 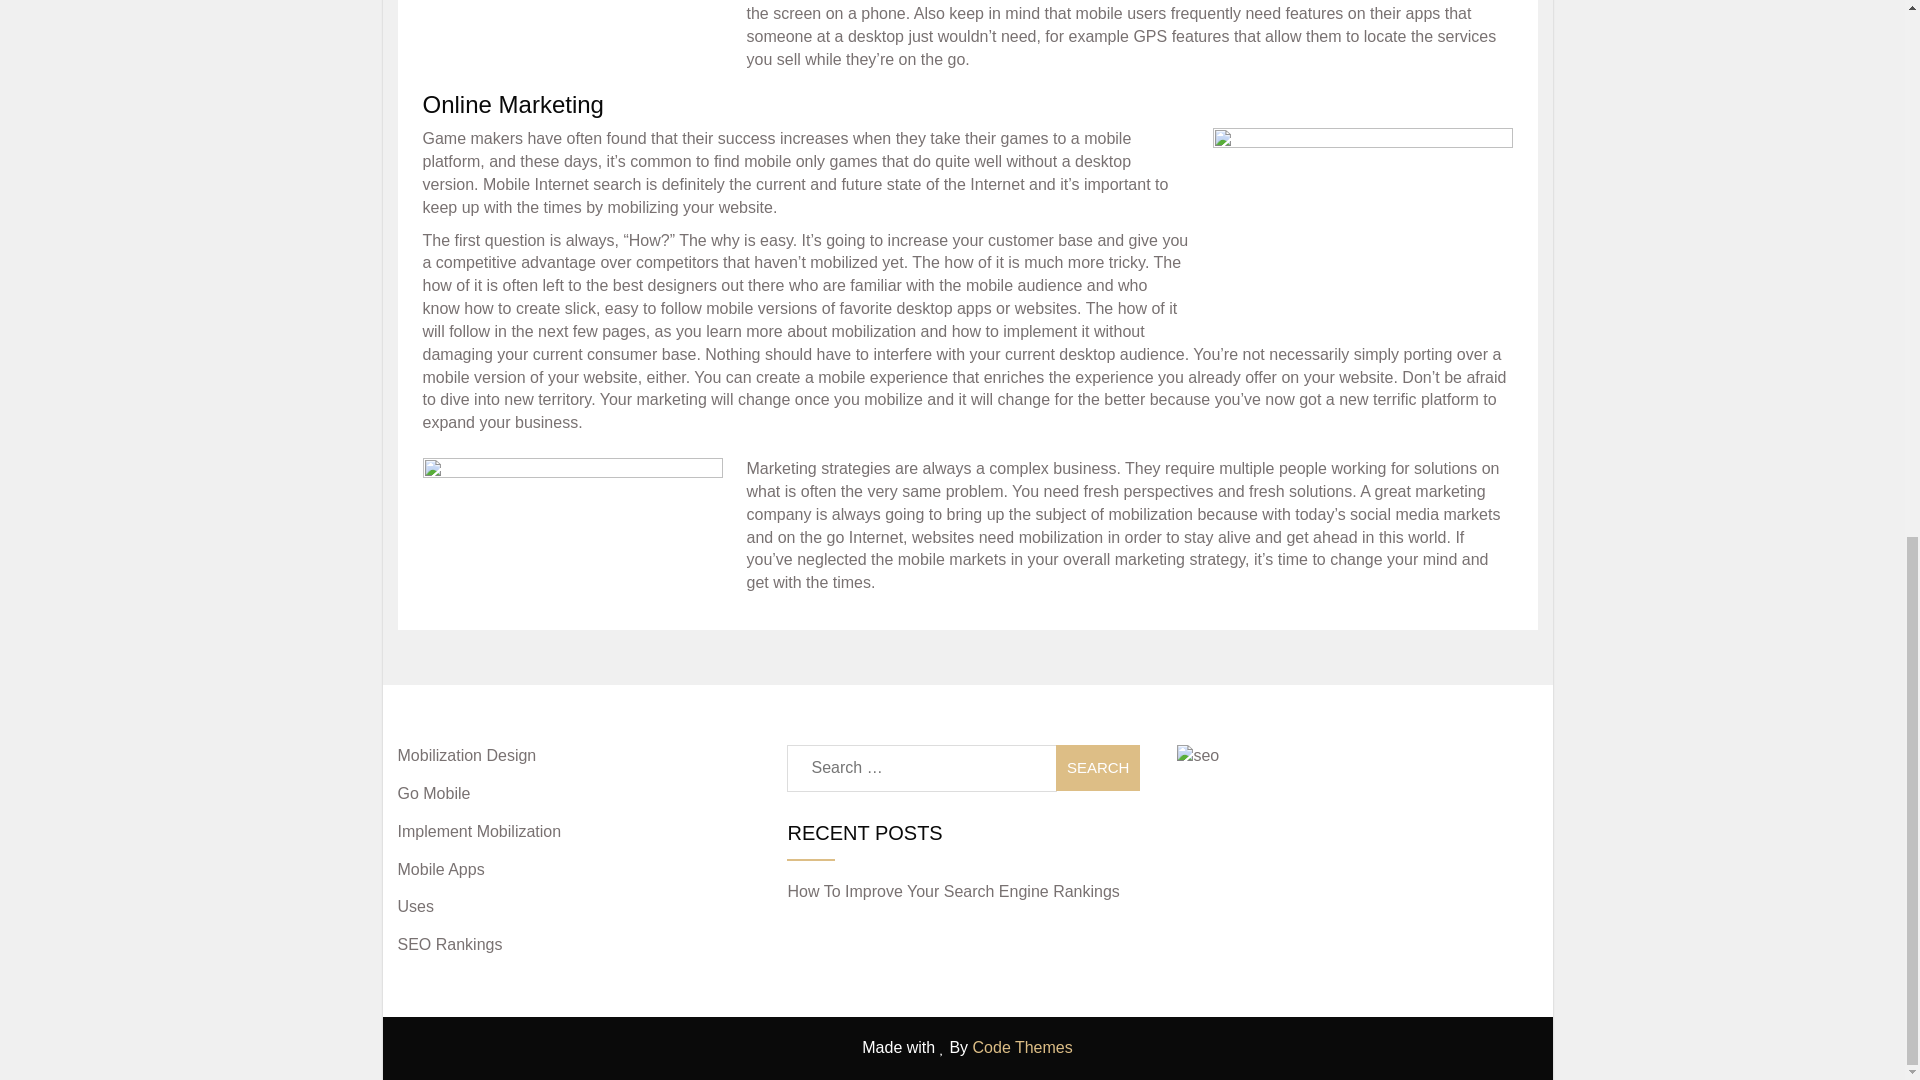 What do you see at coordinates (1098, 768) in the screenshot?
I see `Search` at bounding box center [1098, 768].